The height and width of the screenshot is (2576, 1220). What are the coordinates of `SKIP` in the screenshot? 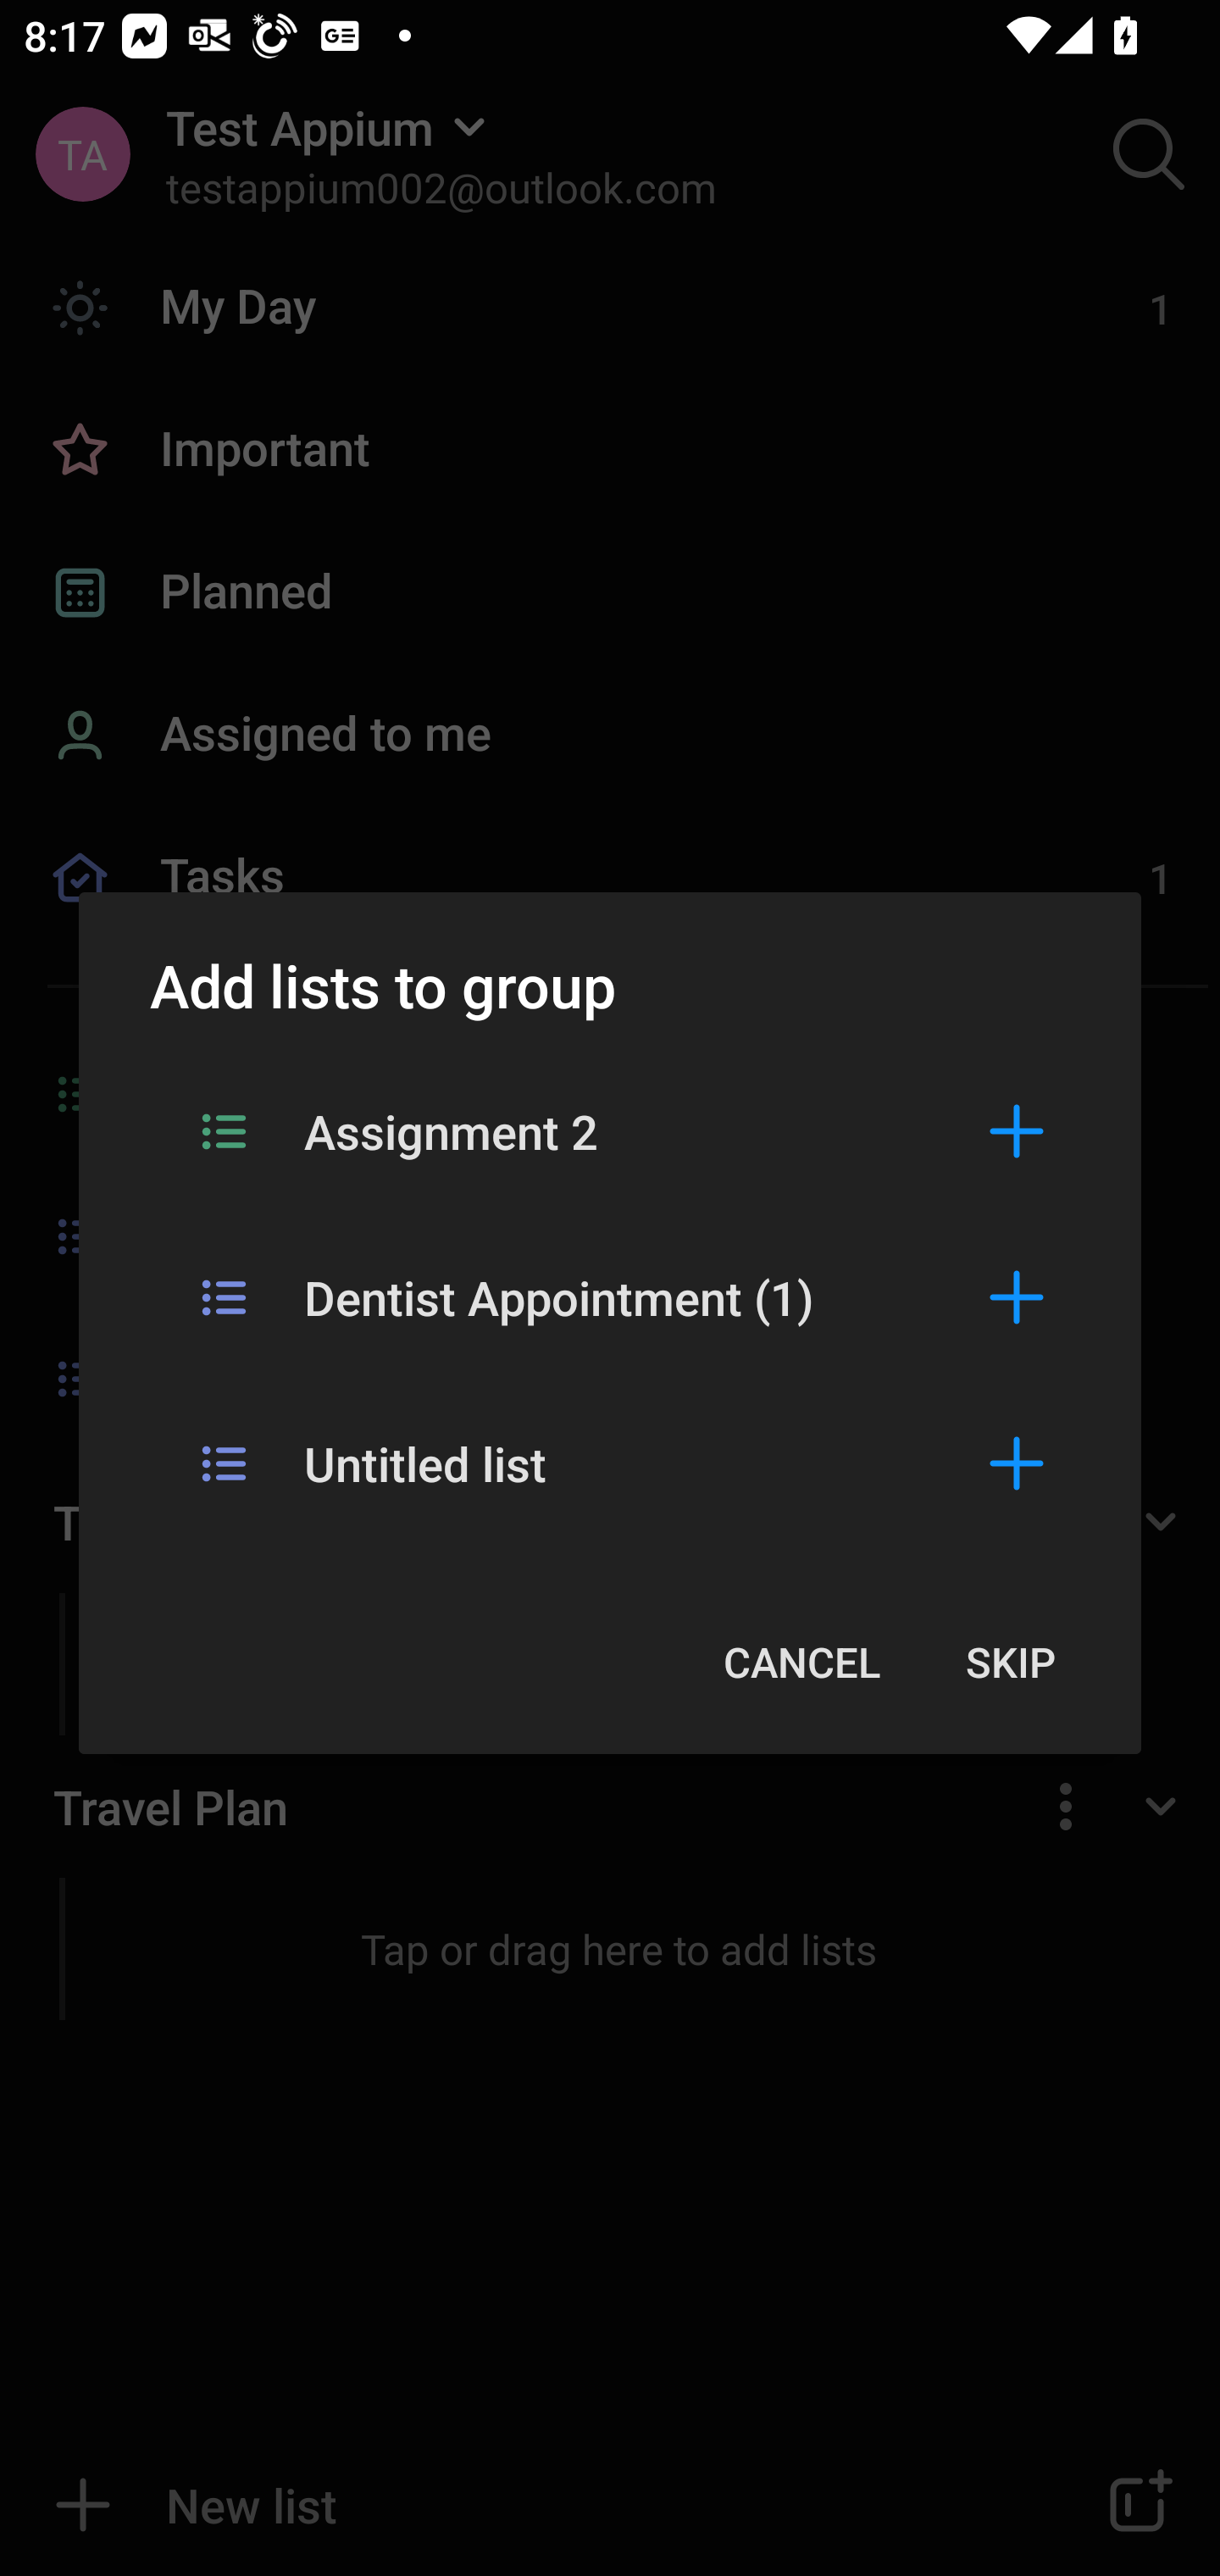 It's located at (1010, 1661).